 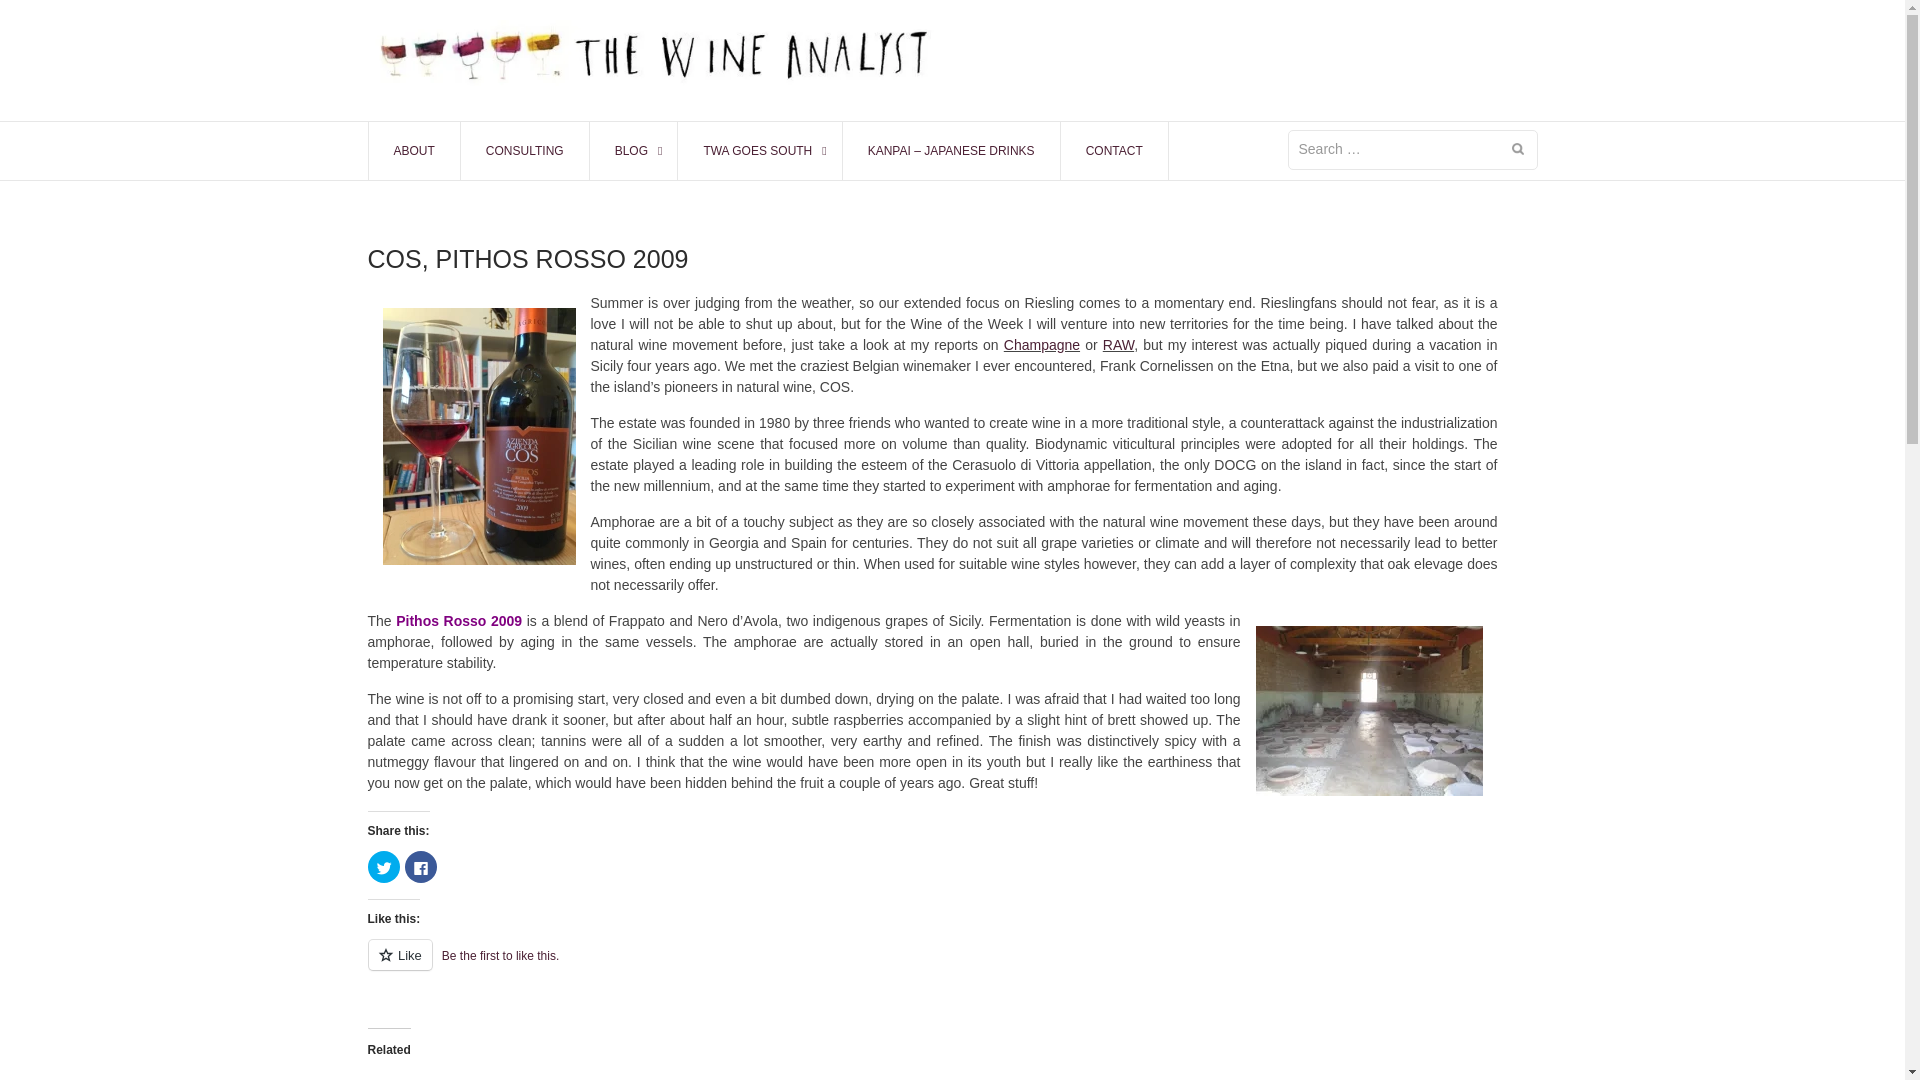 I want to click on TWA GOES SOUTH, so click(x=759, y=151).